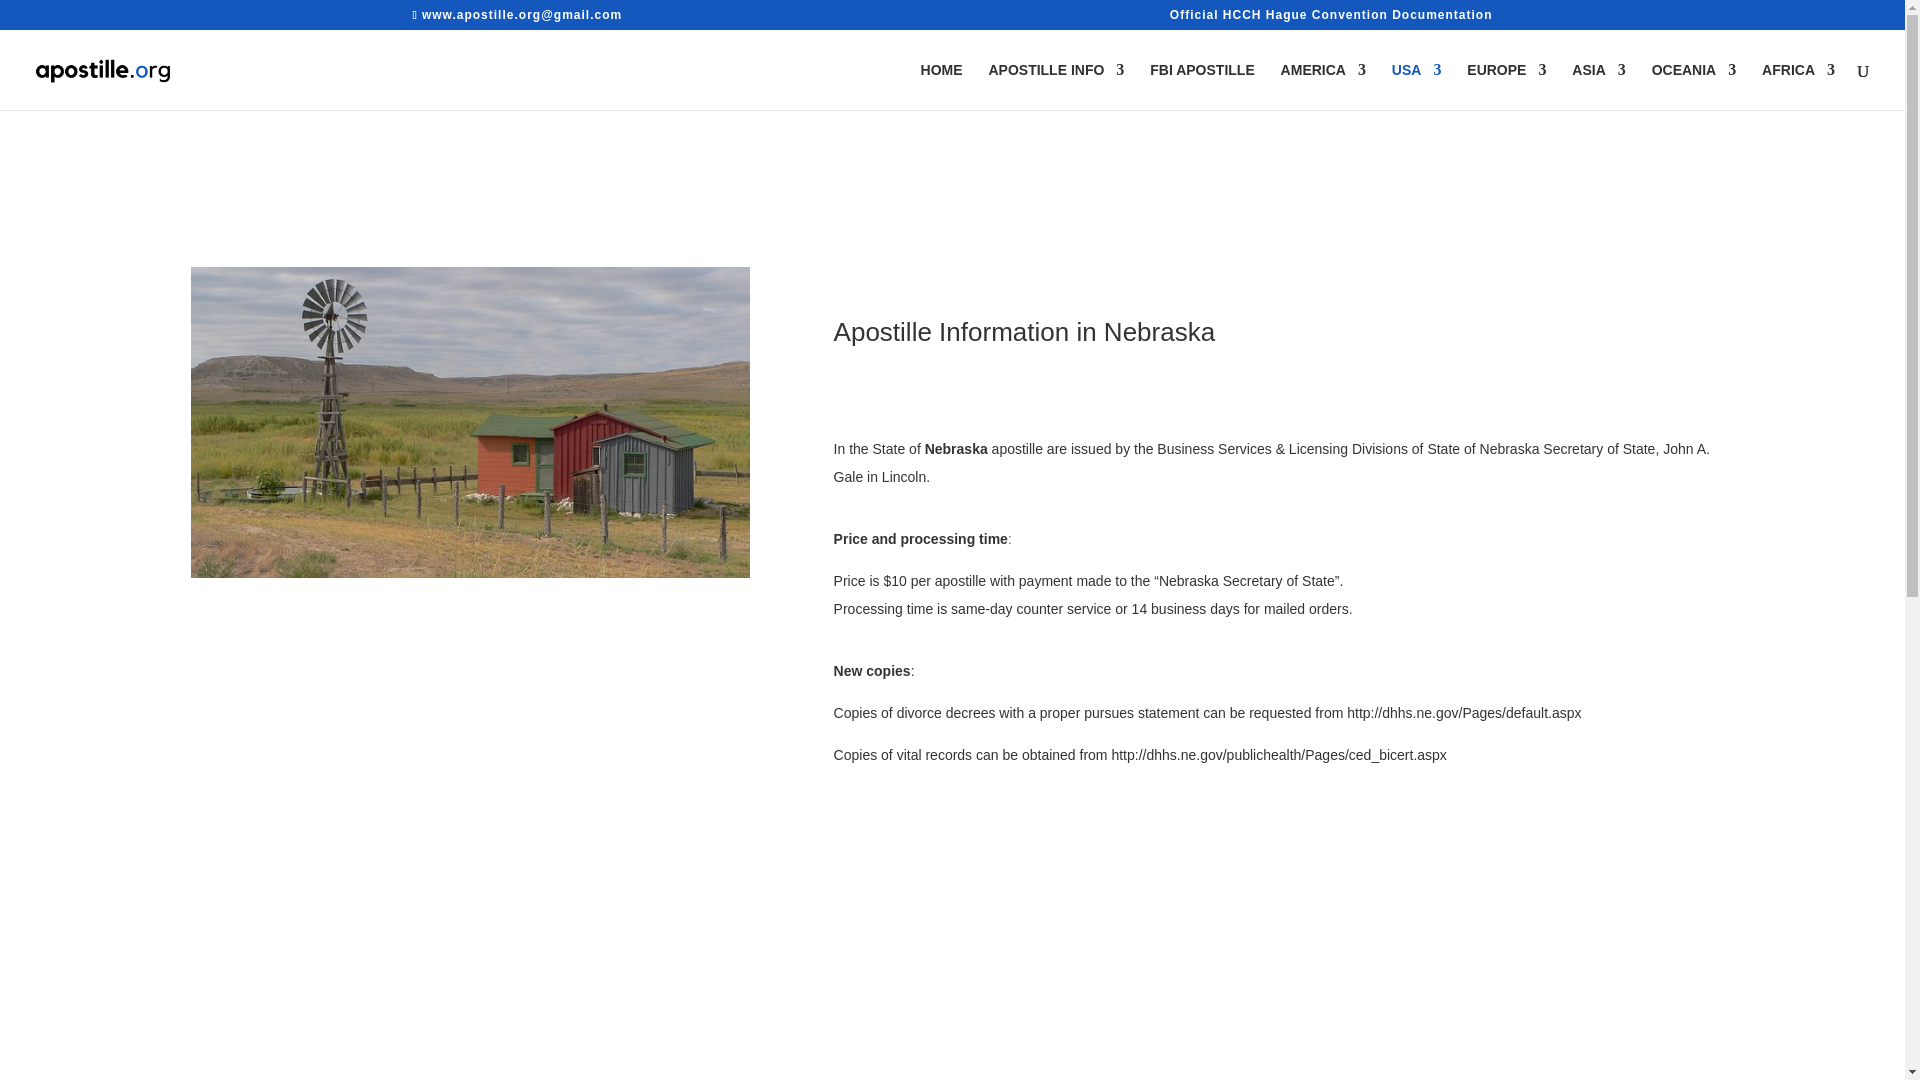 This screenshot has width=1920, height=1080. I want to click on Official HCCH Hague Convention Documentation, so click(1331, 19).